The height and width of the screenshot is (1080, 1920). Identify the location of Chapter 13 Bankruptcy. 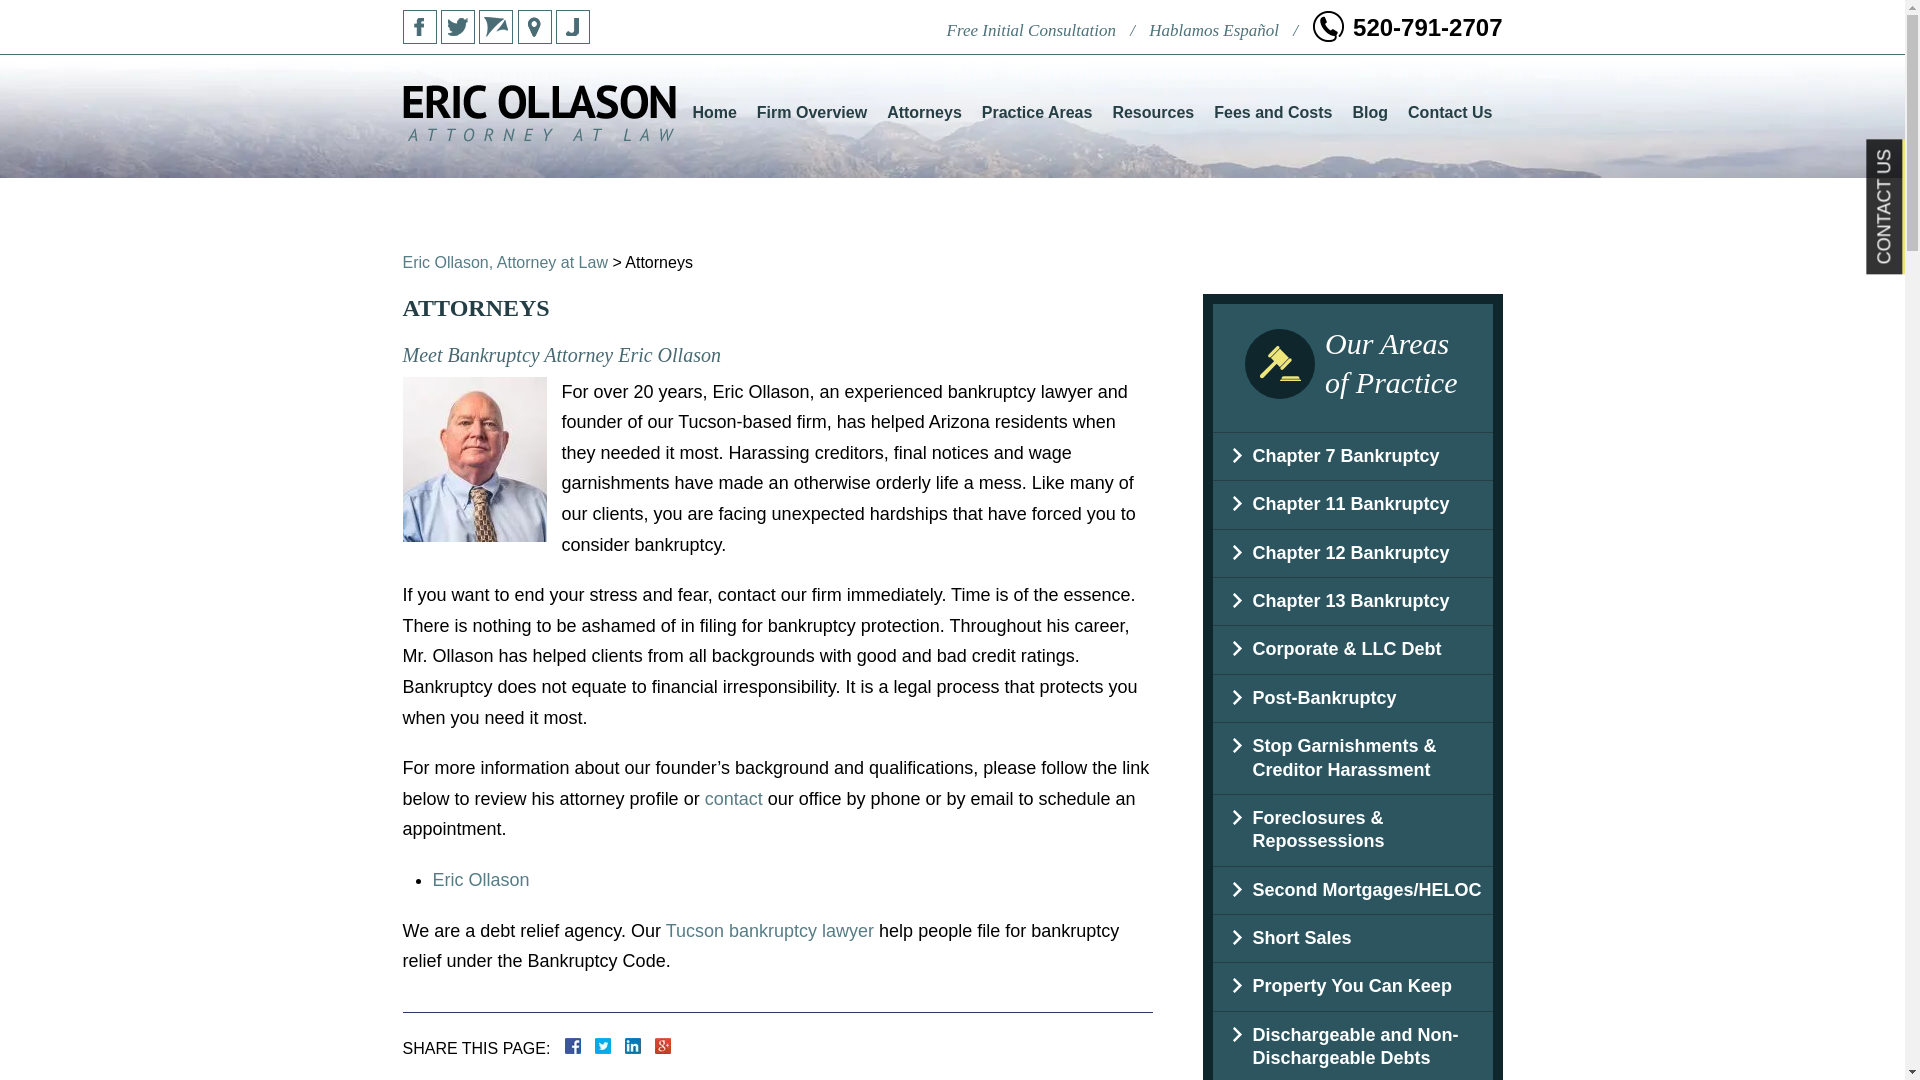
(1352, 602).